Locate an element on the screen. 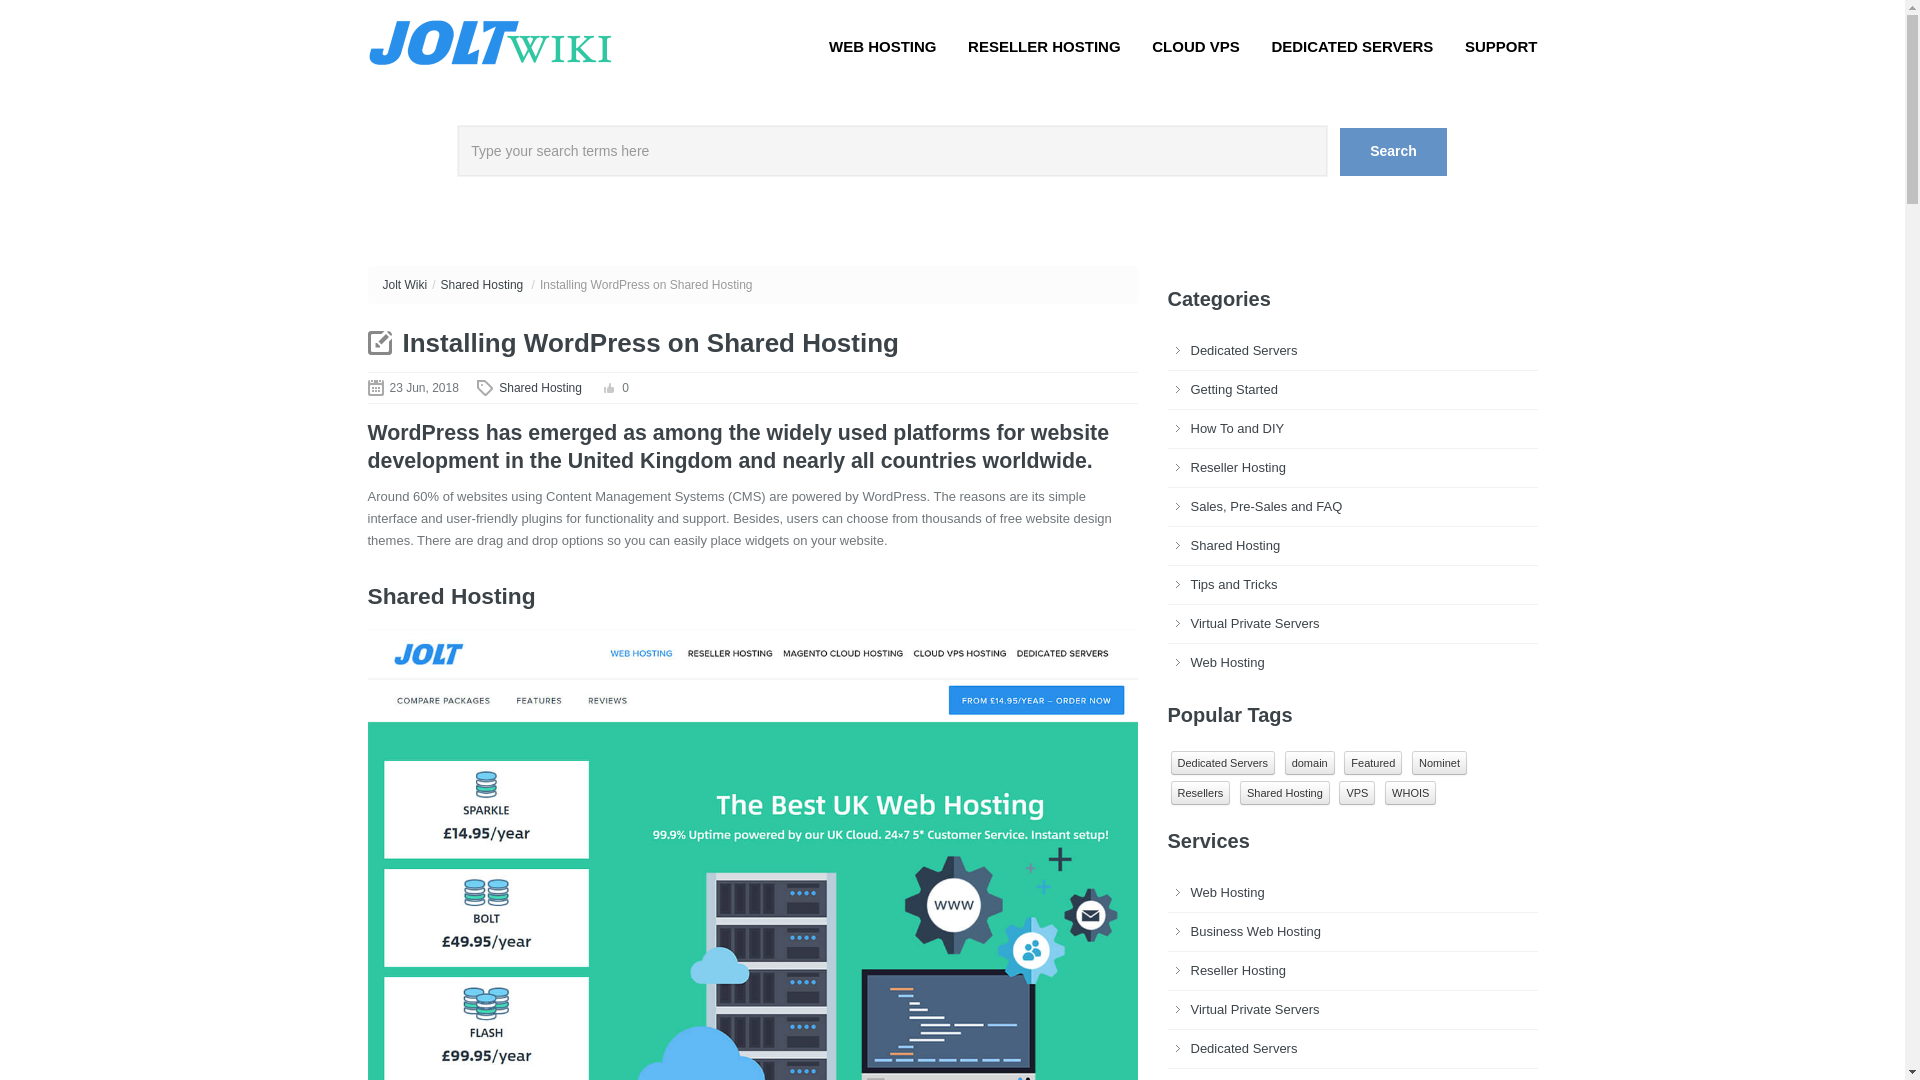 The width and height of the screenshot is (1920, 1080). Shared Hosting is located at coordinates (540, 388).